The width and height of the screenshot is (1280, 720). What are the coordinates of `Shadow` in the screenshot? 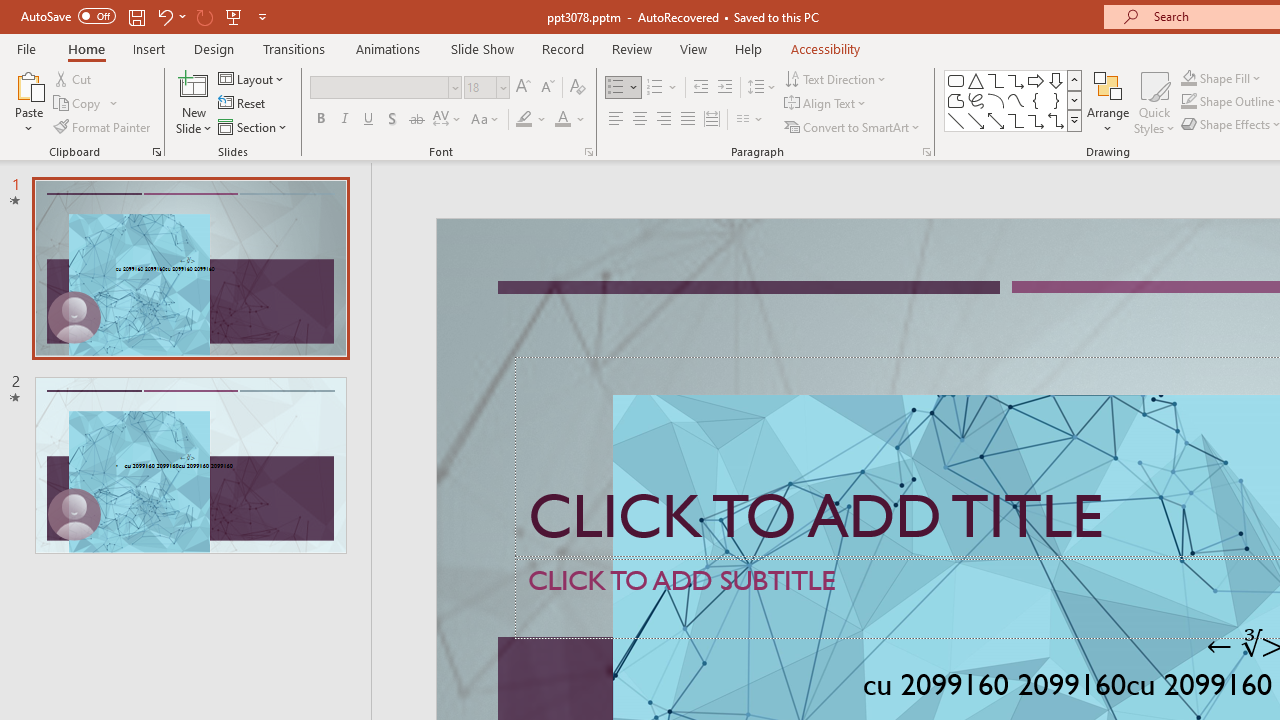 It's located at (392, 120).